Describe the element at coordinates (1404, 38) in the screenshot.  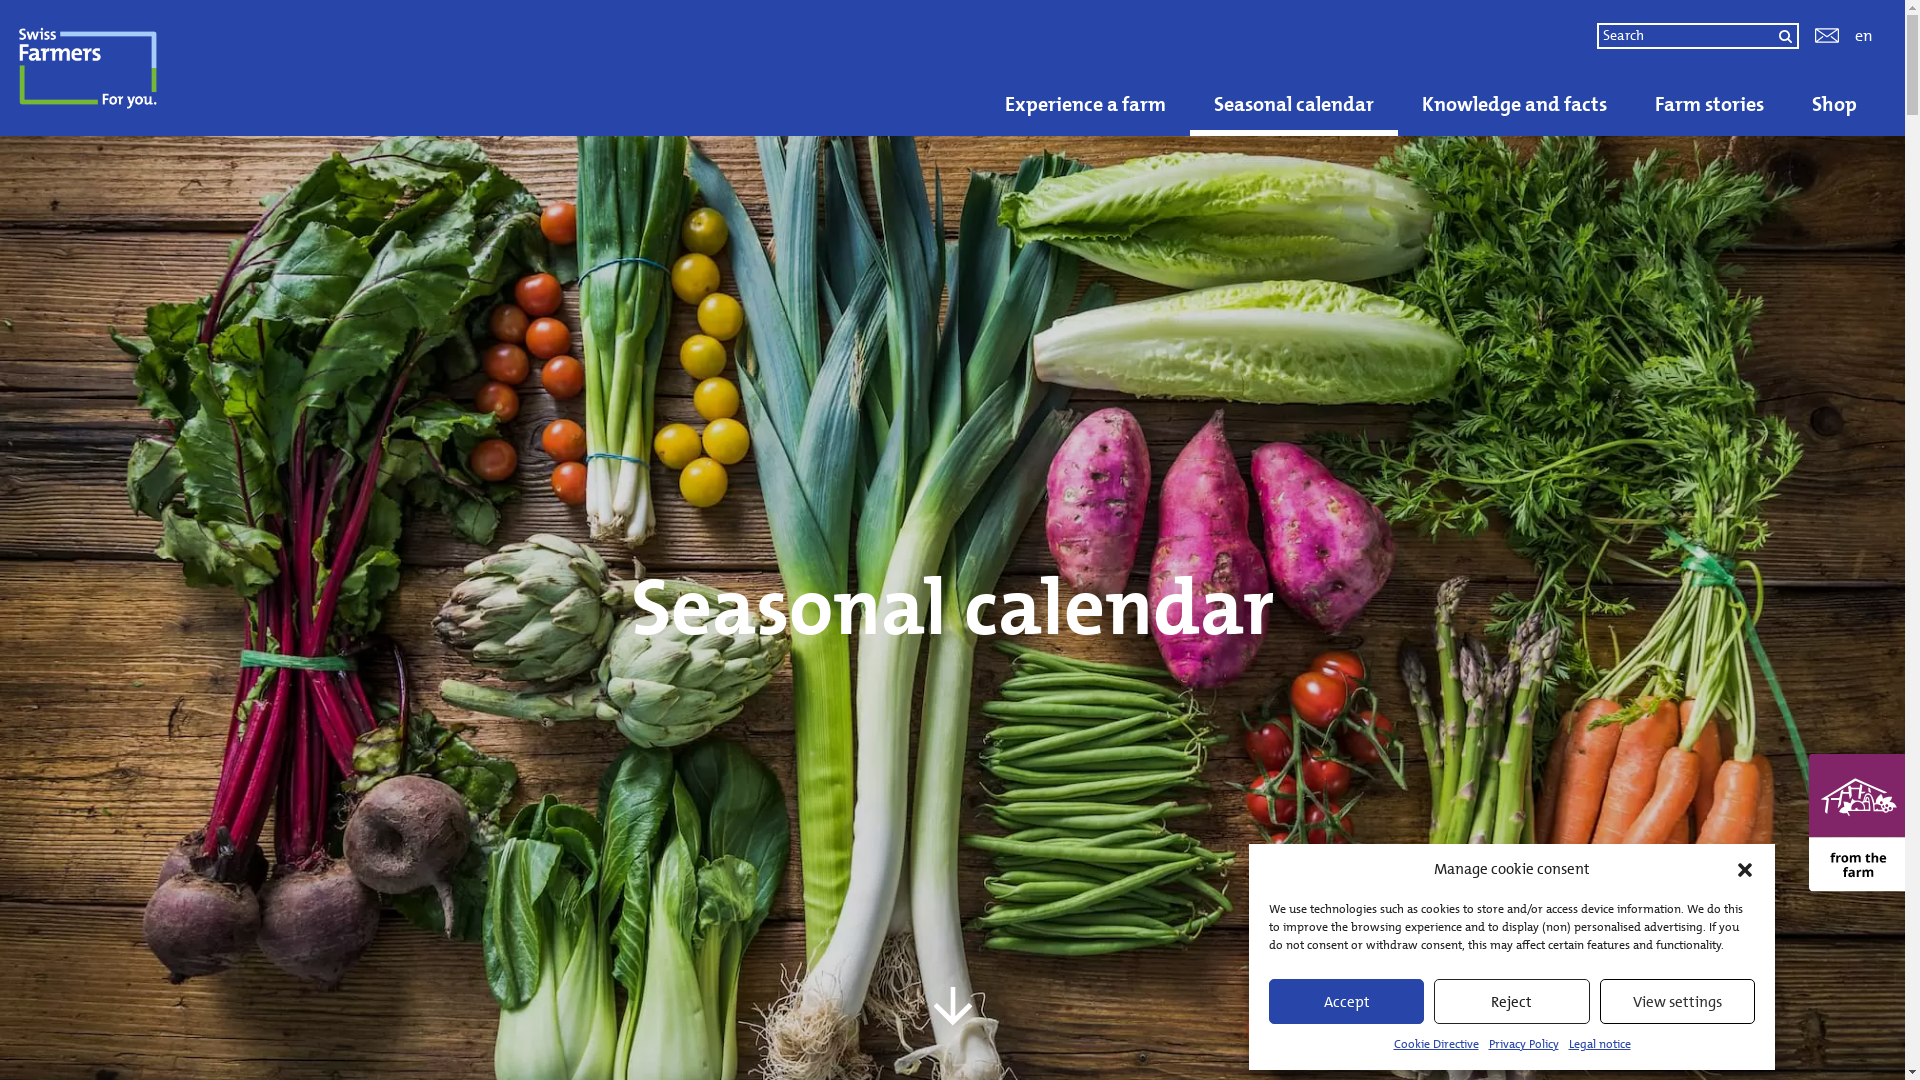
I see `For schools` at that location.